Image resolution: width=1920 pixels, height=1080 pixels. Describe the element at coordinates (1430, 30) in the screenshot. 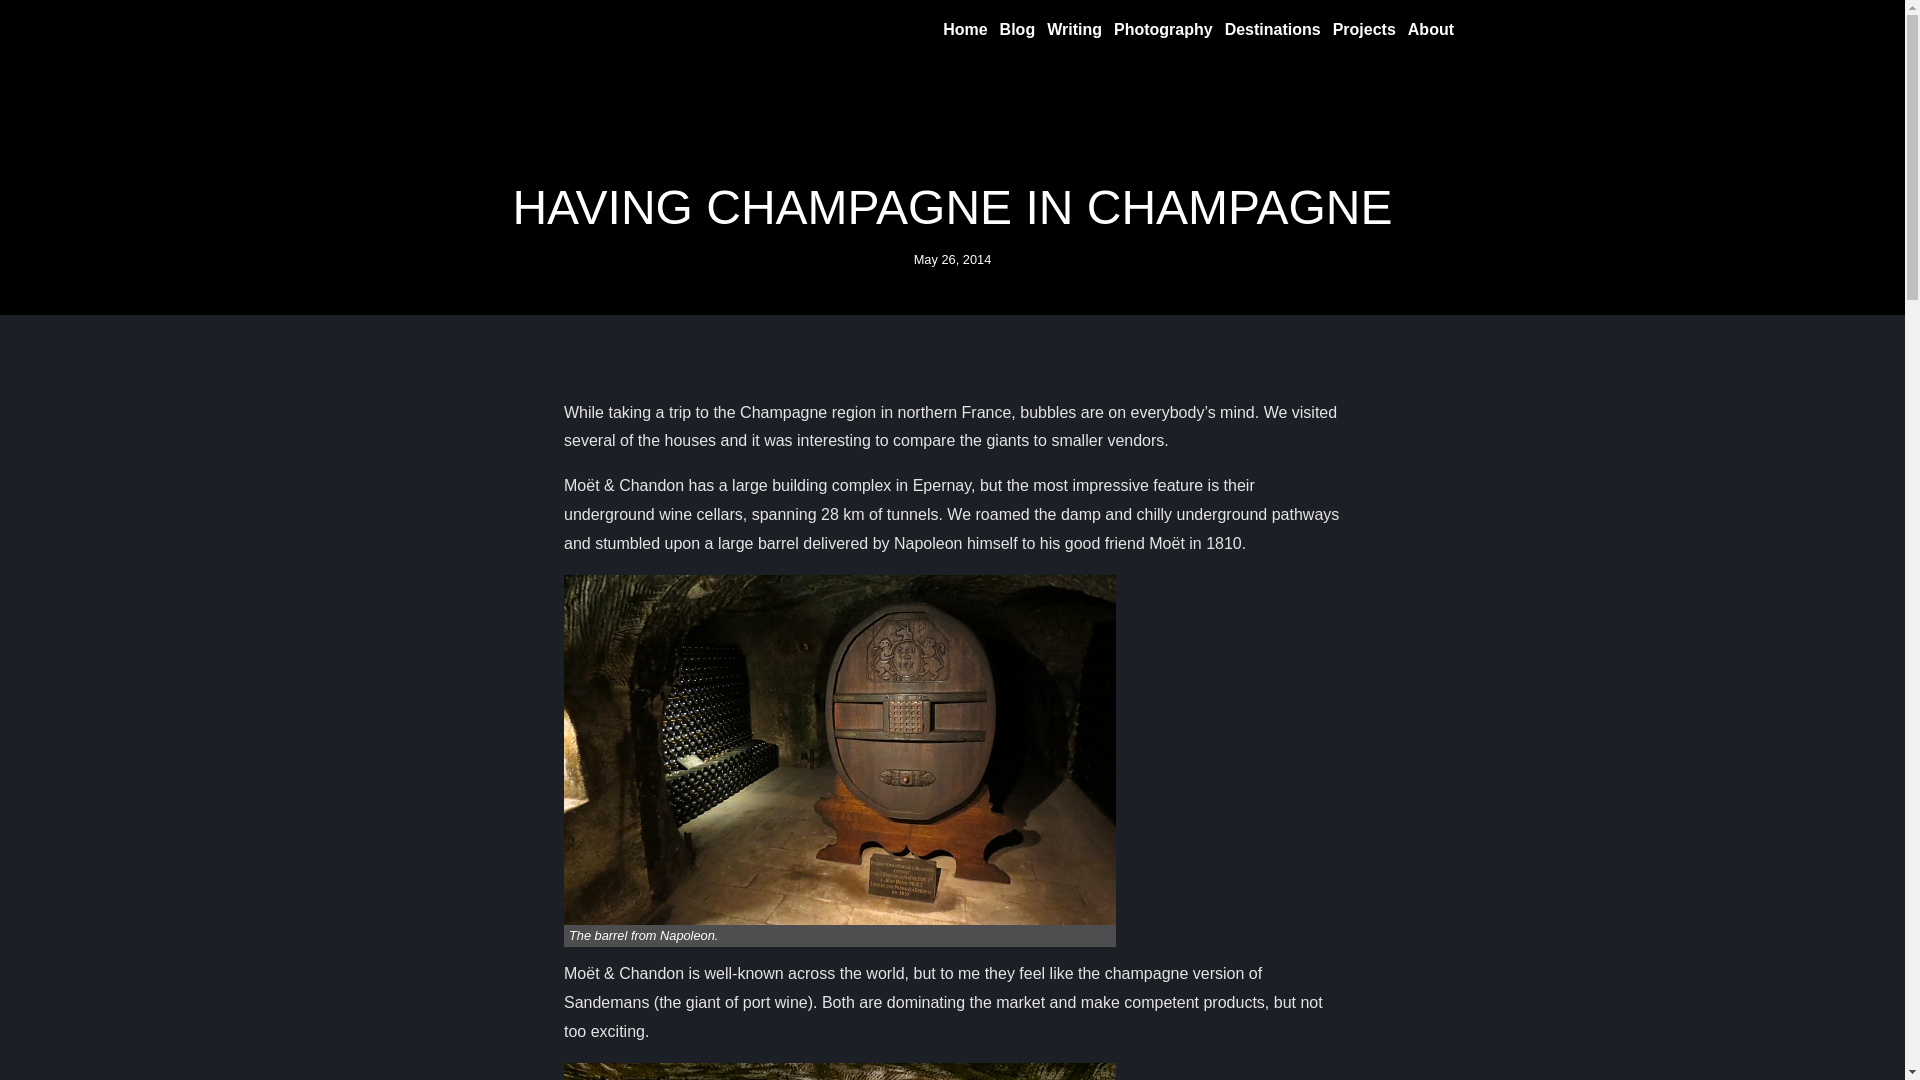

I see `About` at that location.